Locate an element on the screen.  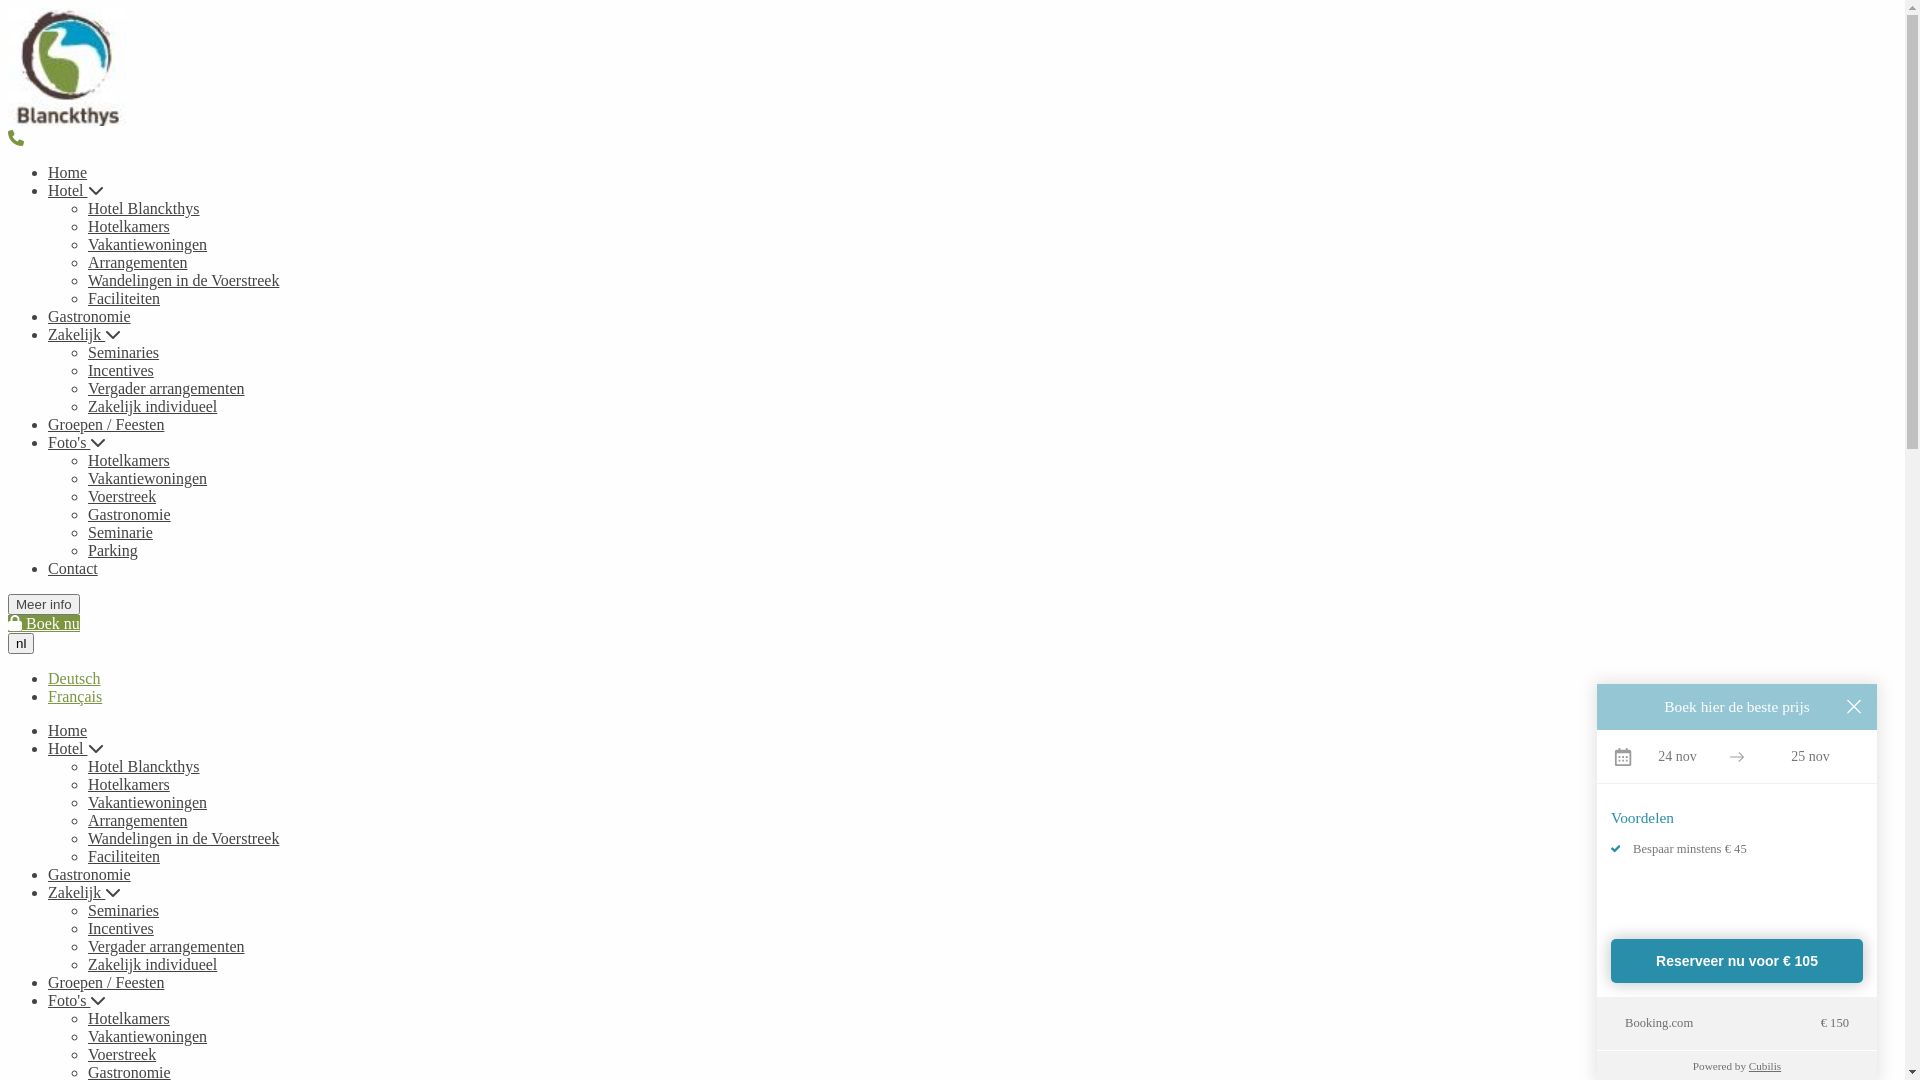
Hotel is located at coordinates (76, 748).